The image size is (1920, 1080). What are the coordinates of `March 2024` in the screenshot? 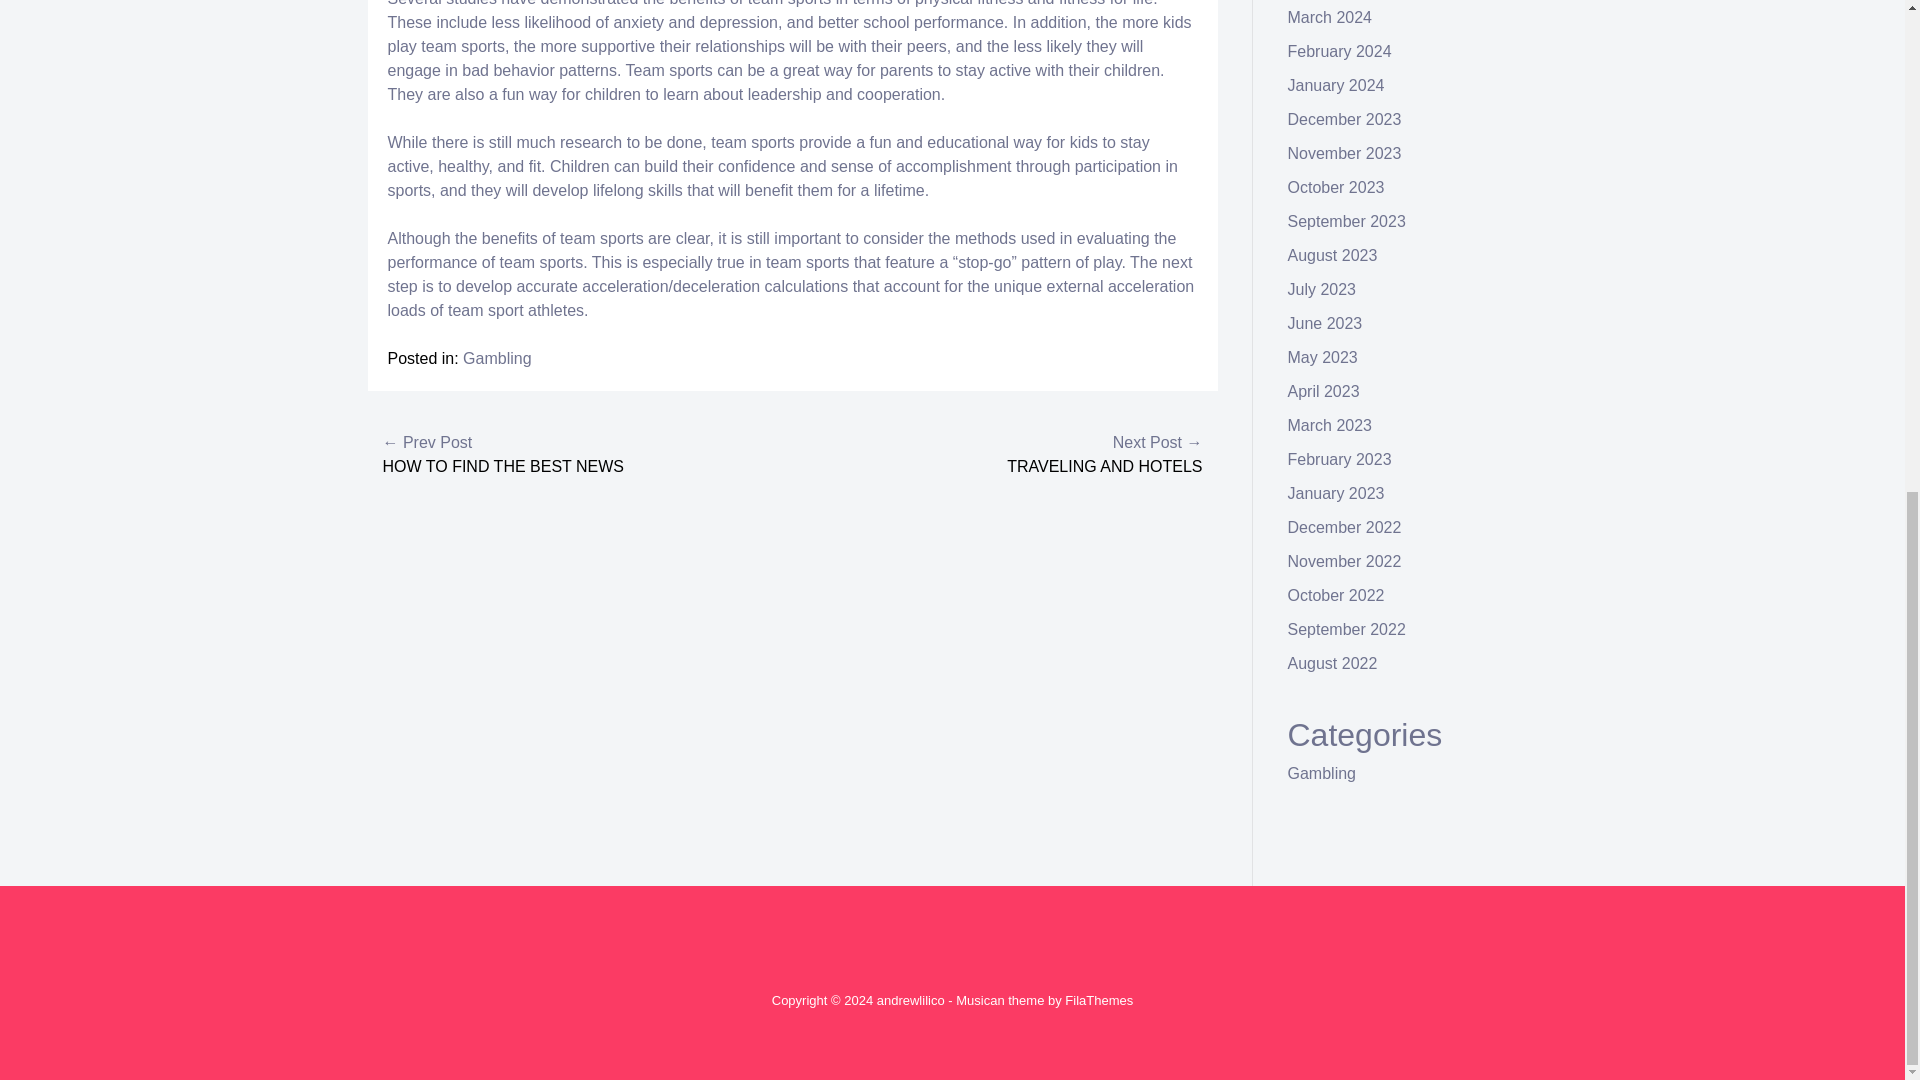 It's located at (1330, 16).